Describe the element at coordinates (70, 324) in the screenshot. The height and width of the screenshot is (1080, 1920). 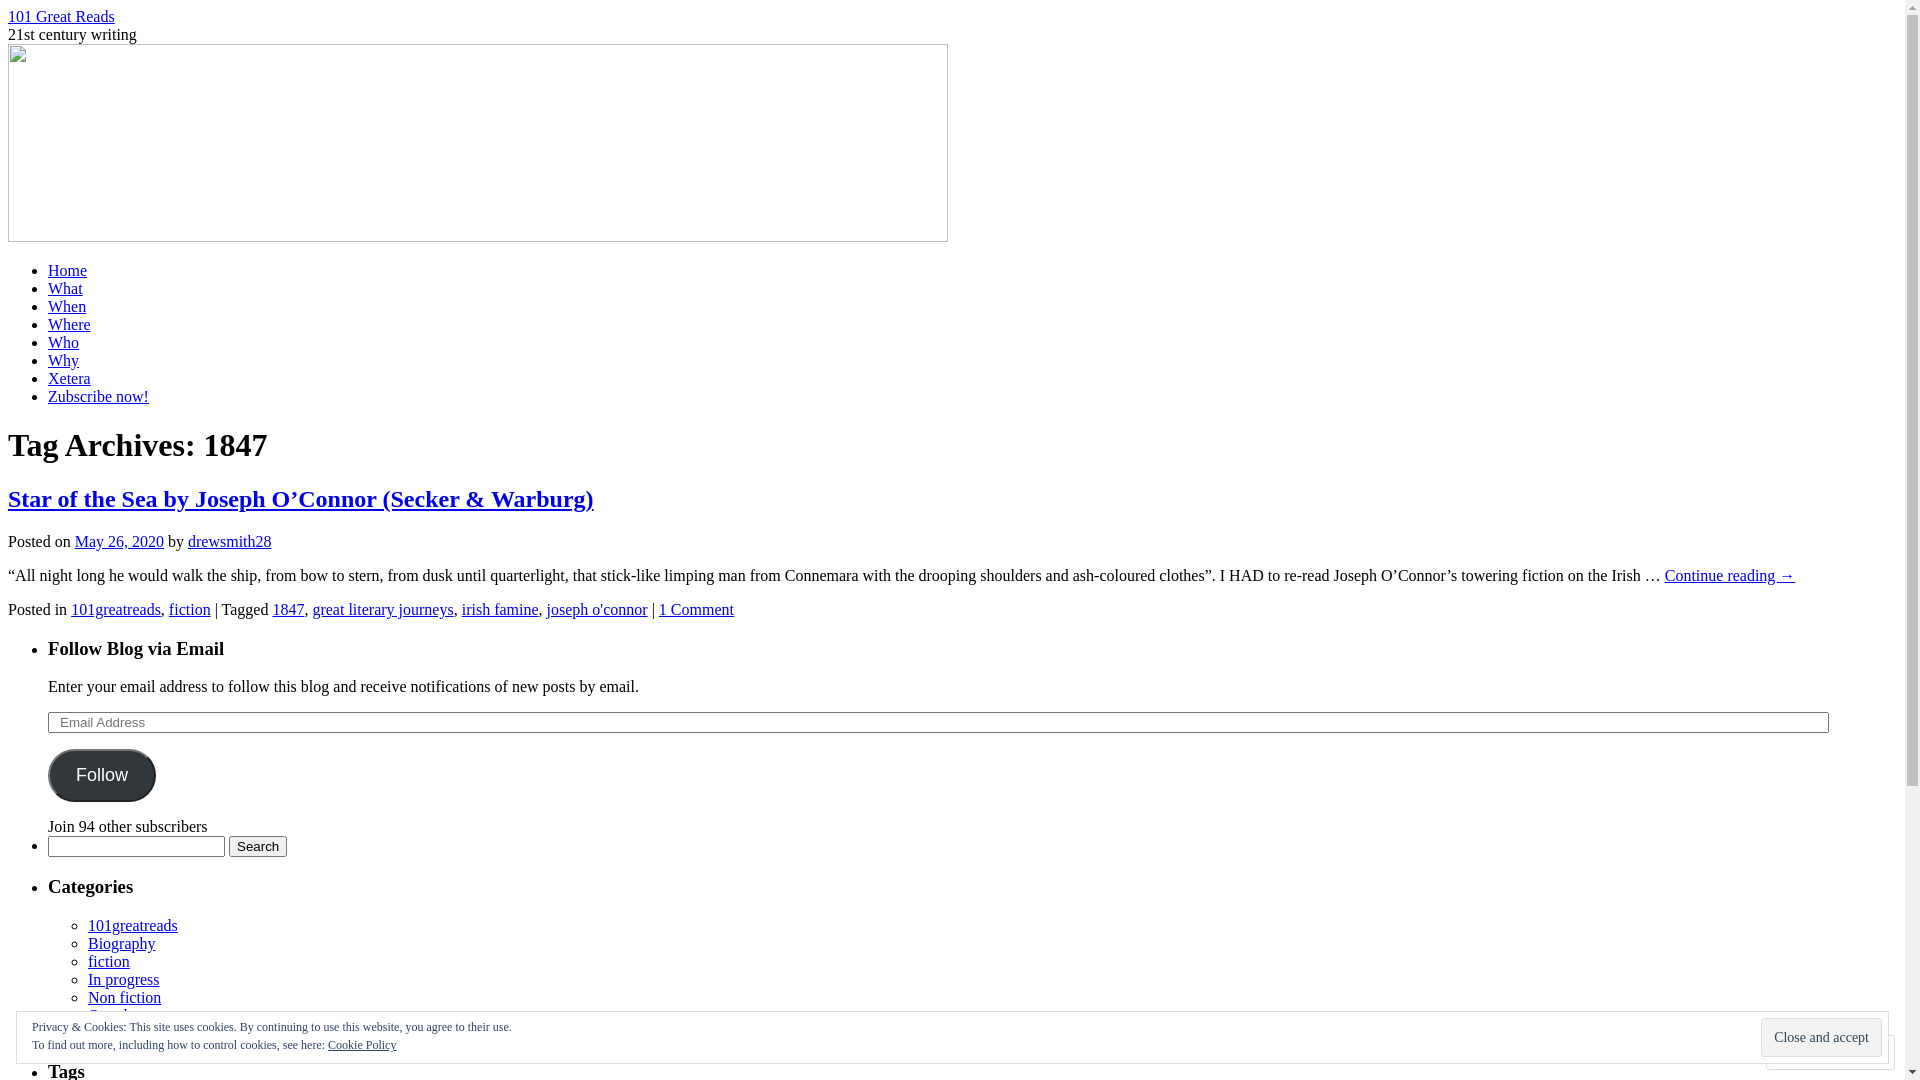
I see `Where` at that location.